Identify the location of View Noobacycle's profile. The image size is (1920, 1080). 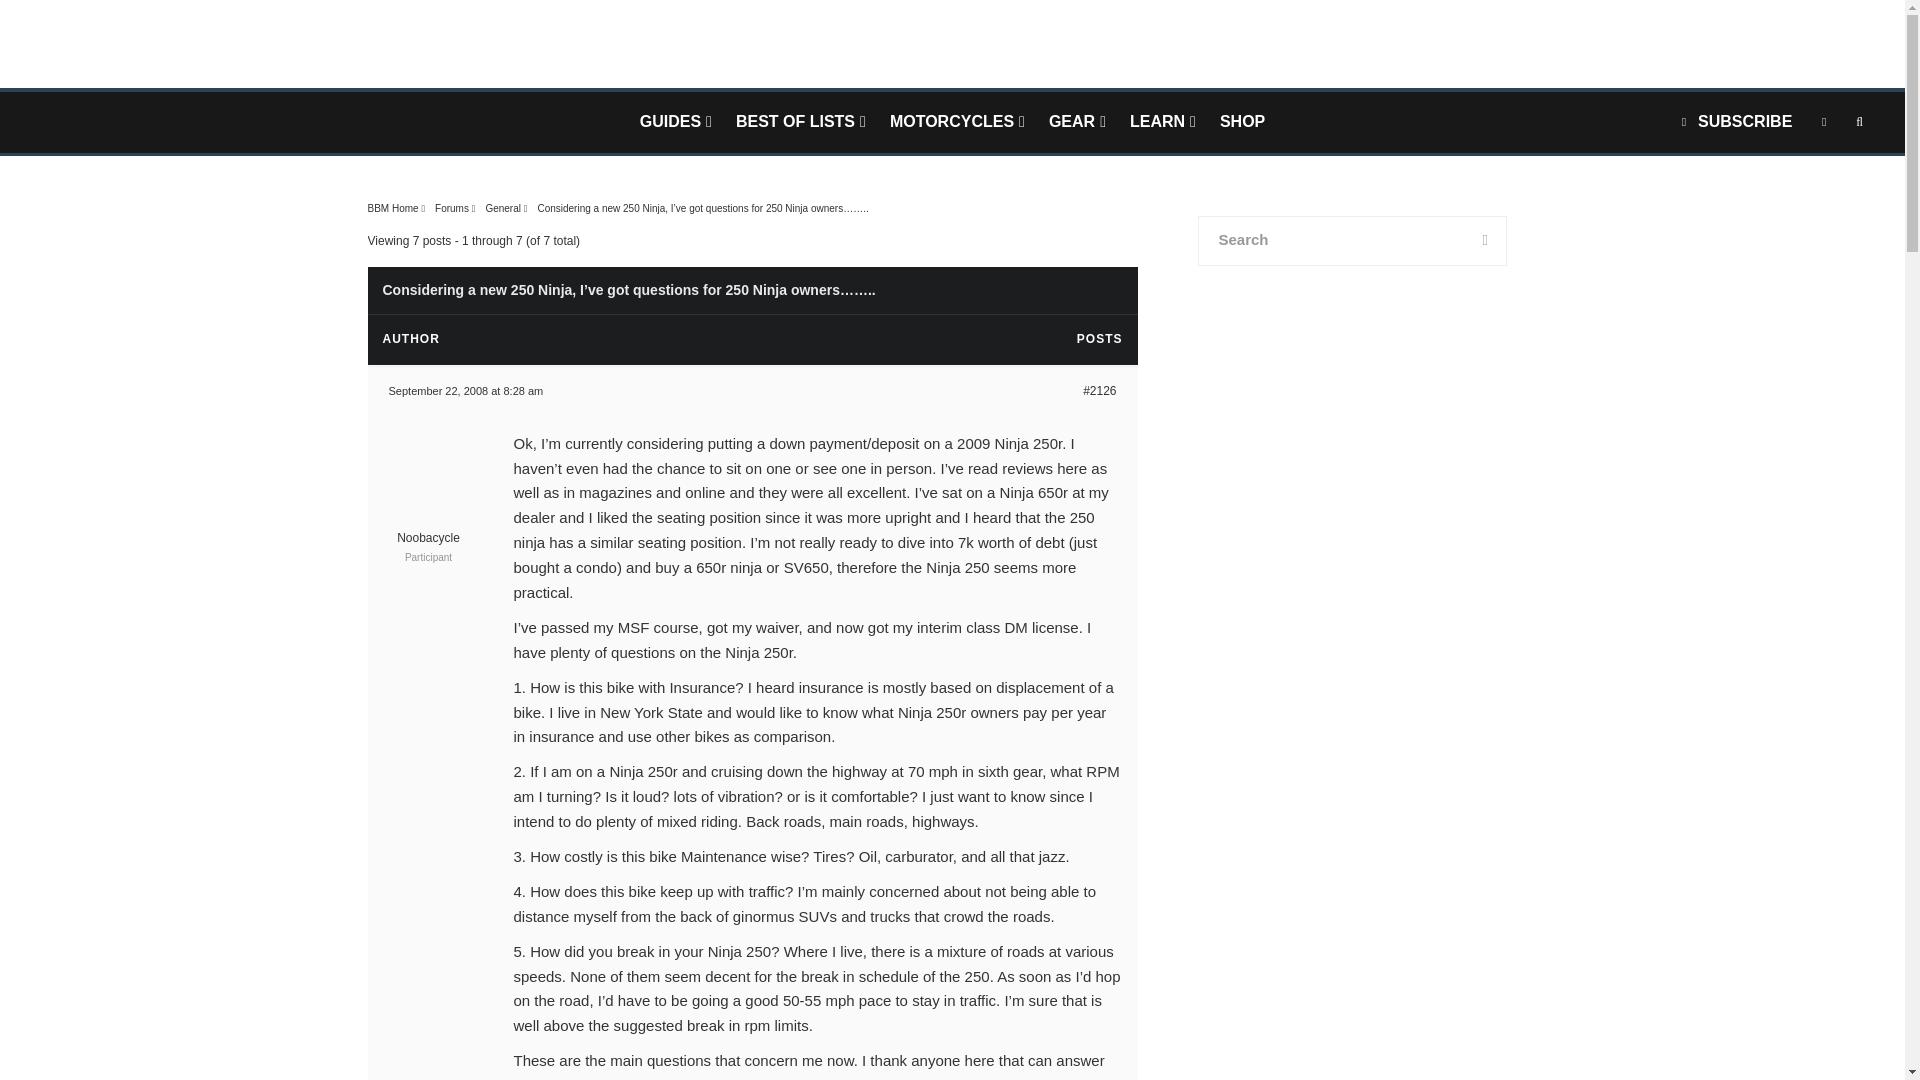
(428, 528).